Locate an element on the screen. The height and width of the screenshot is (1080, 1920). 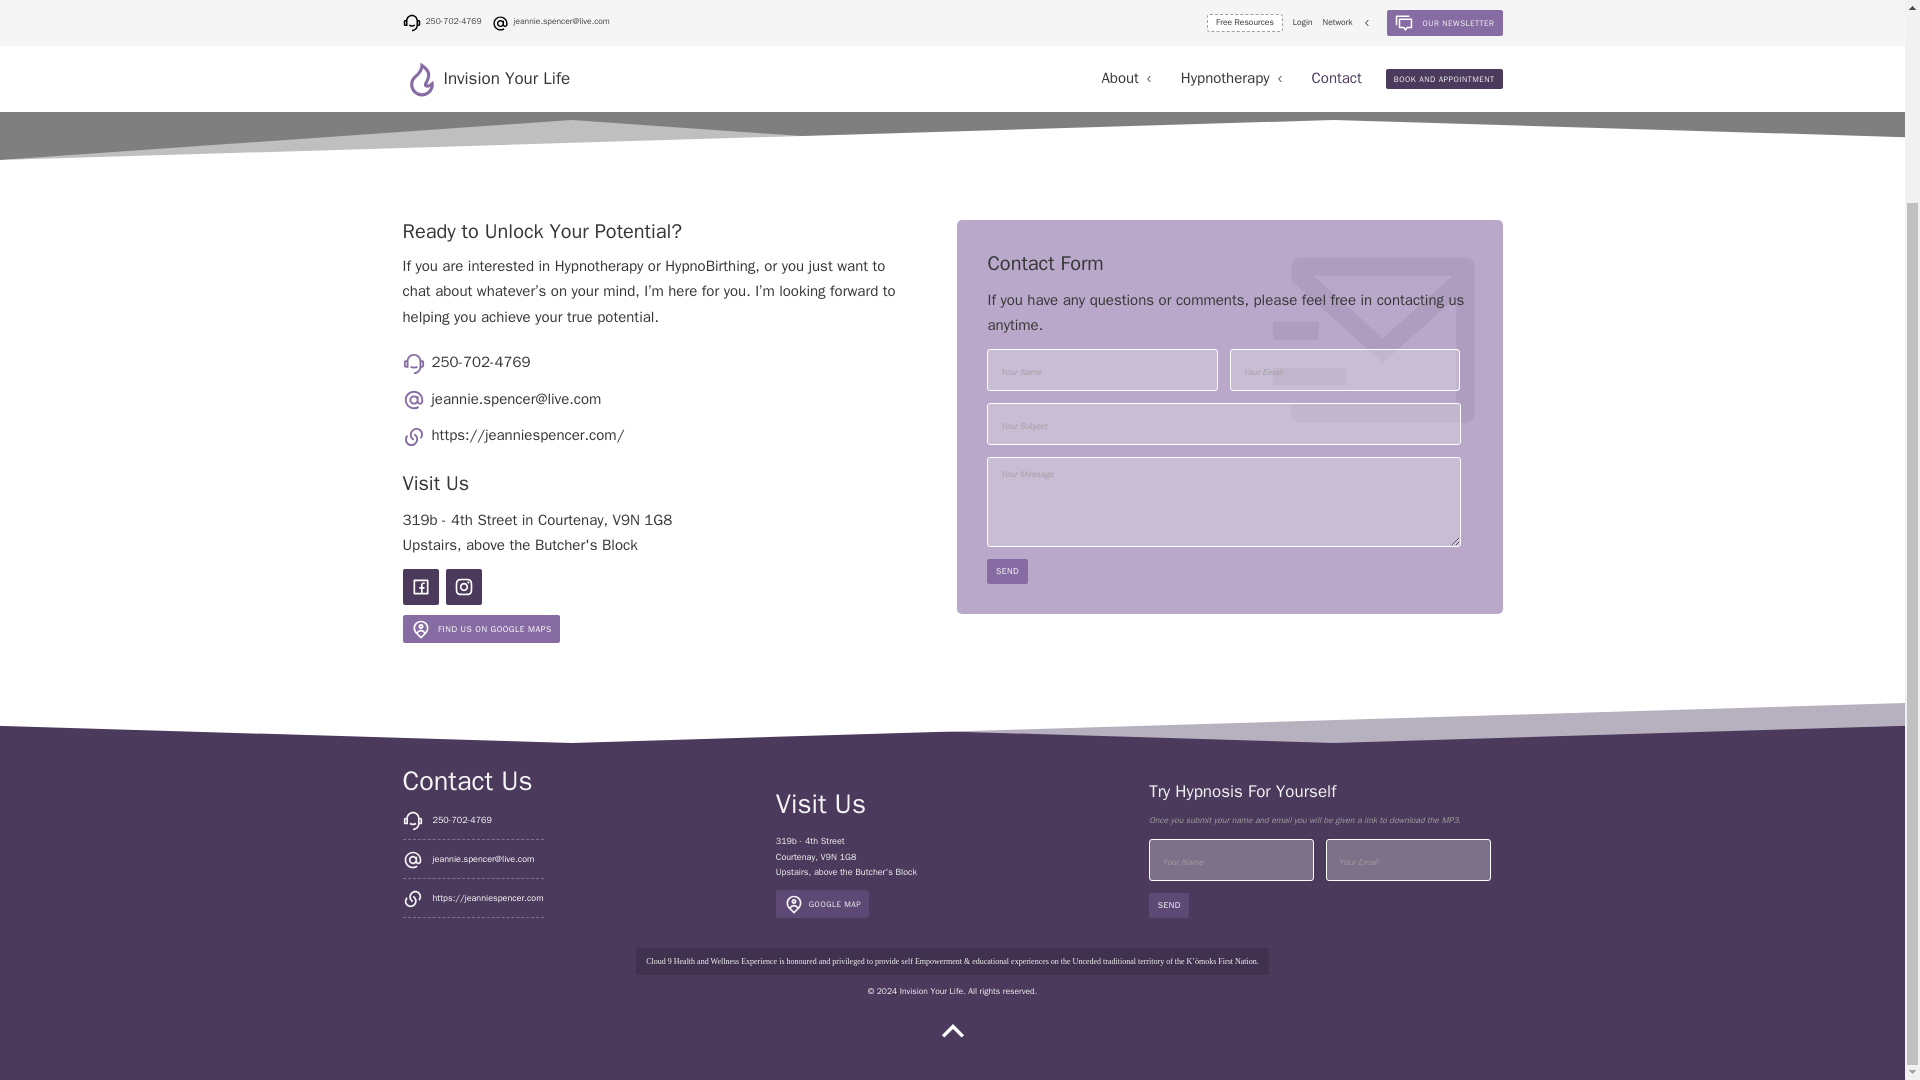
250-702-4769 is located at coordinates (512, 362).